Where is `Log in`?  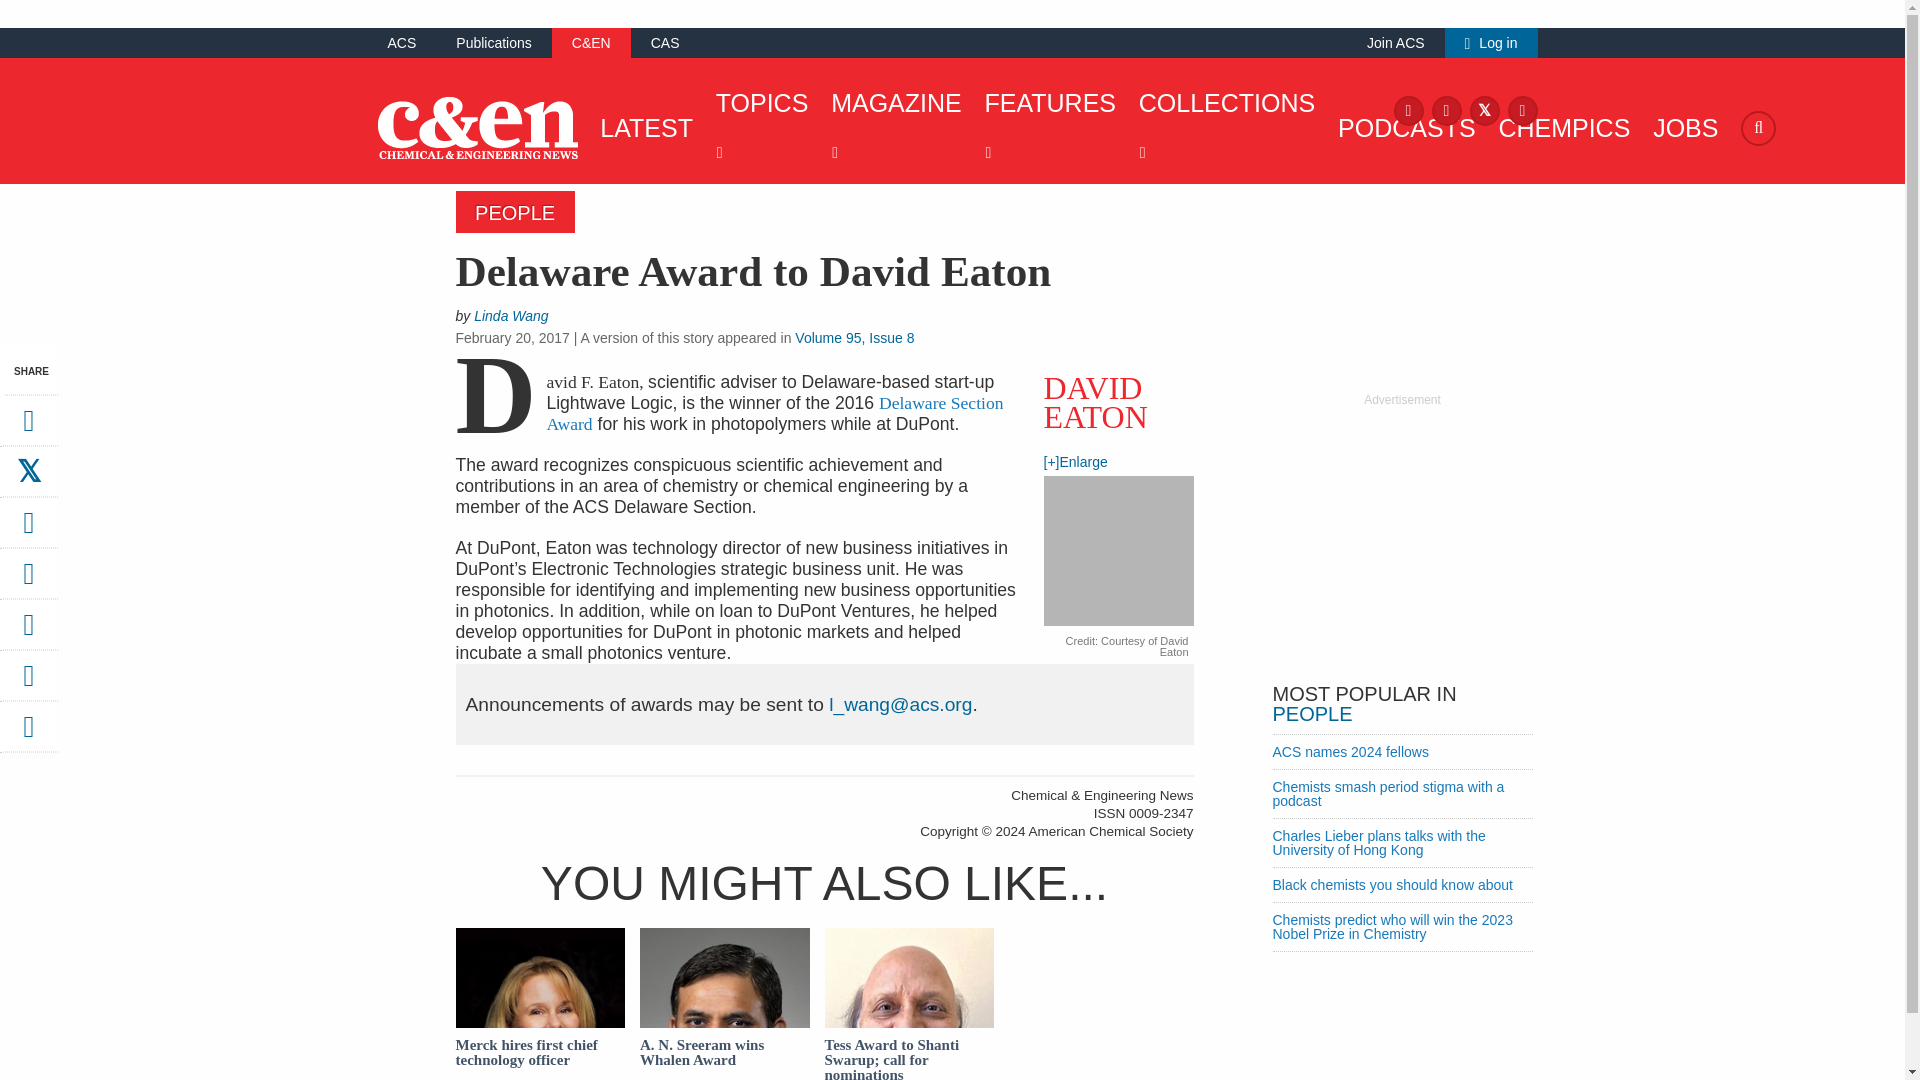 Log in is located at coordinates (1491, 42).